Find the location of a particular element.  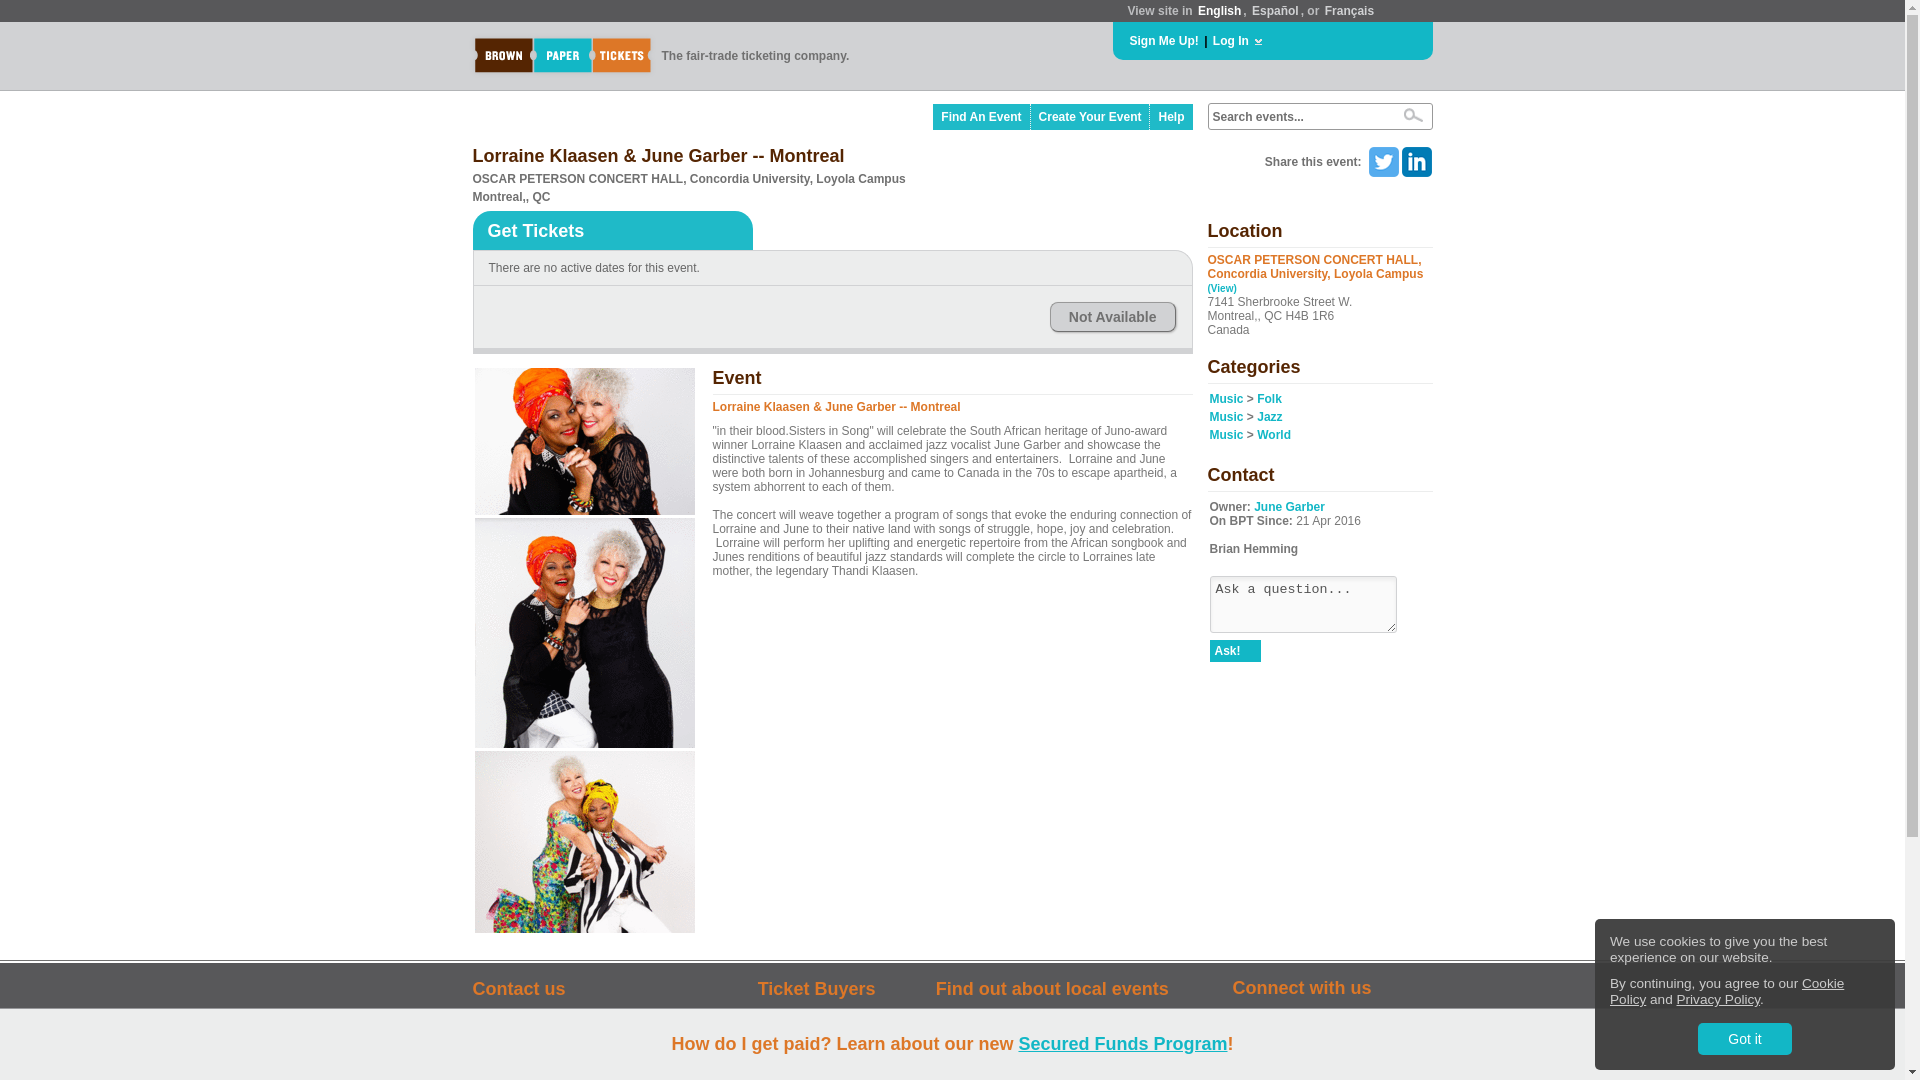

Music is located at coordinates (1226, 399).